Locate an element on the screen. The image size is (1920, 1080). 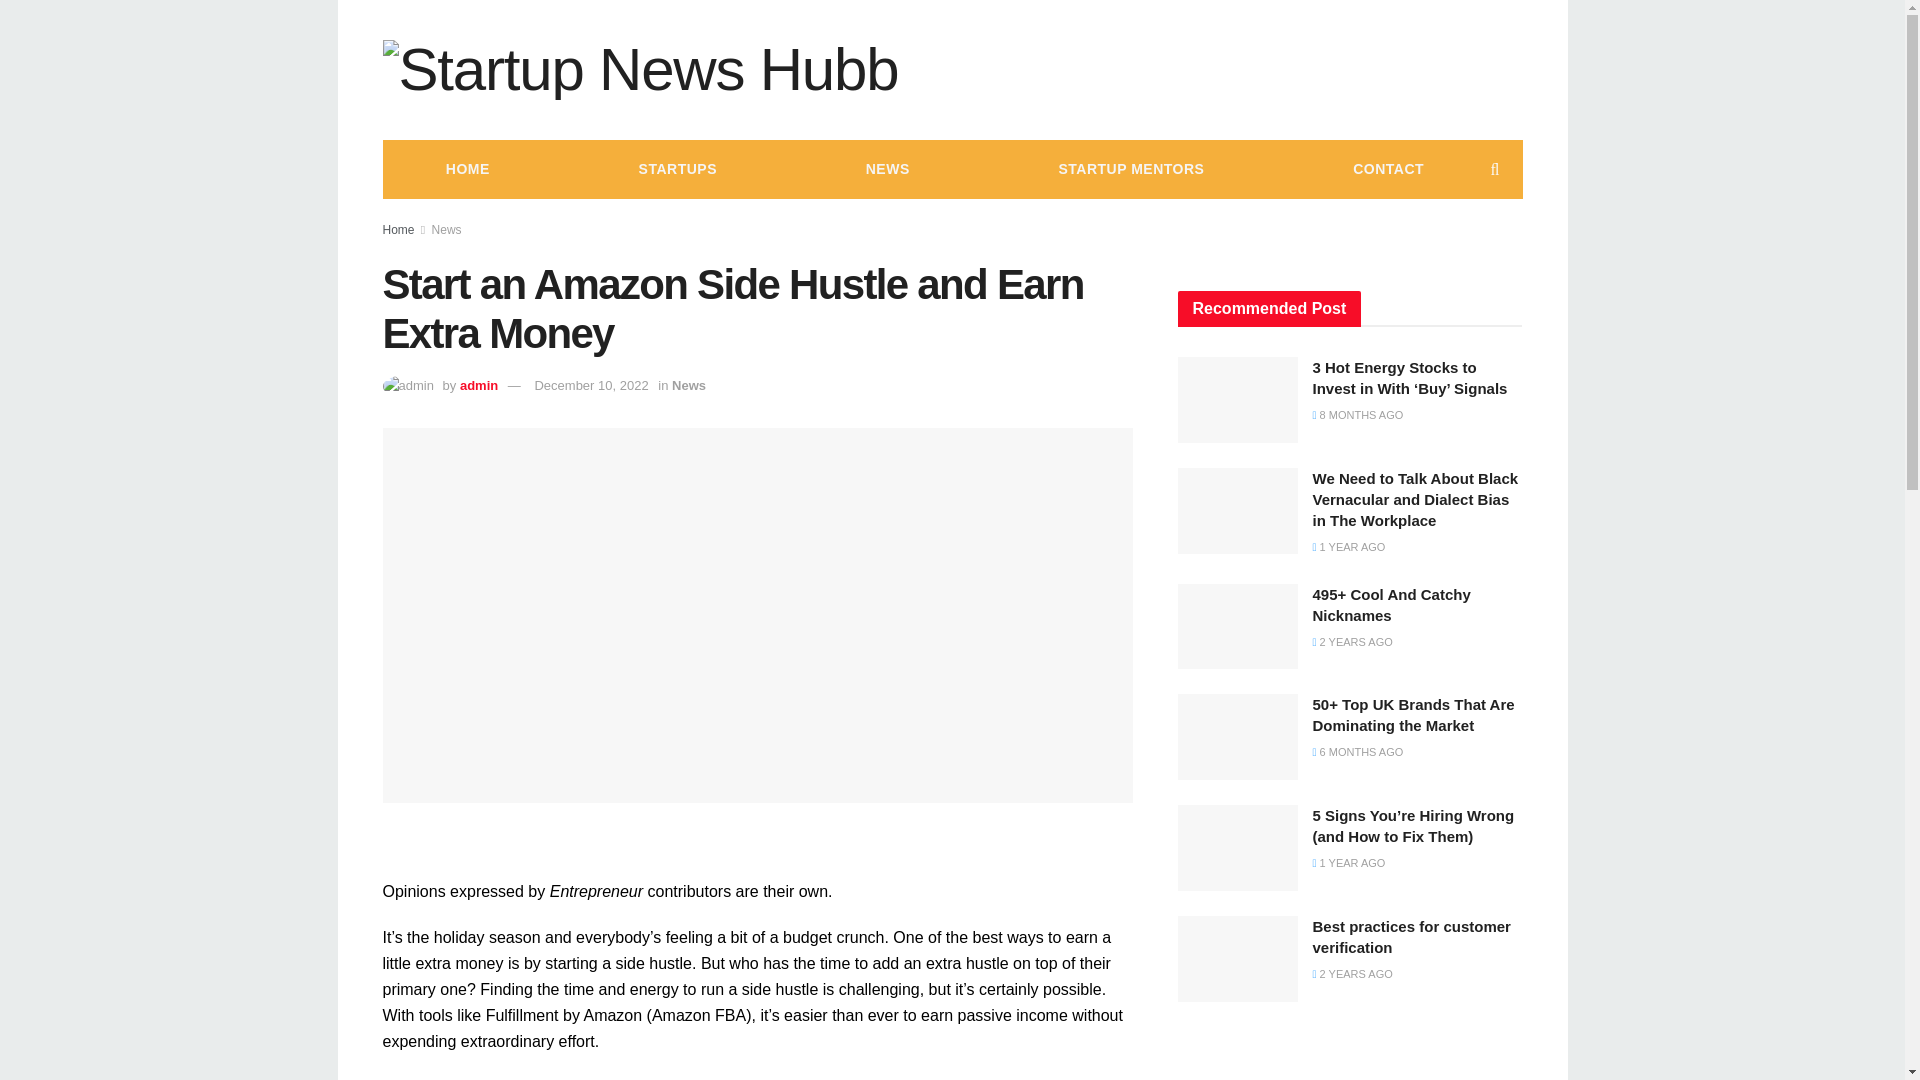
Home is located at coordinates (398, 229).